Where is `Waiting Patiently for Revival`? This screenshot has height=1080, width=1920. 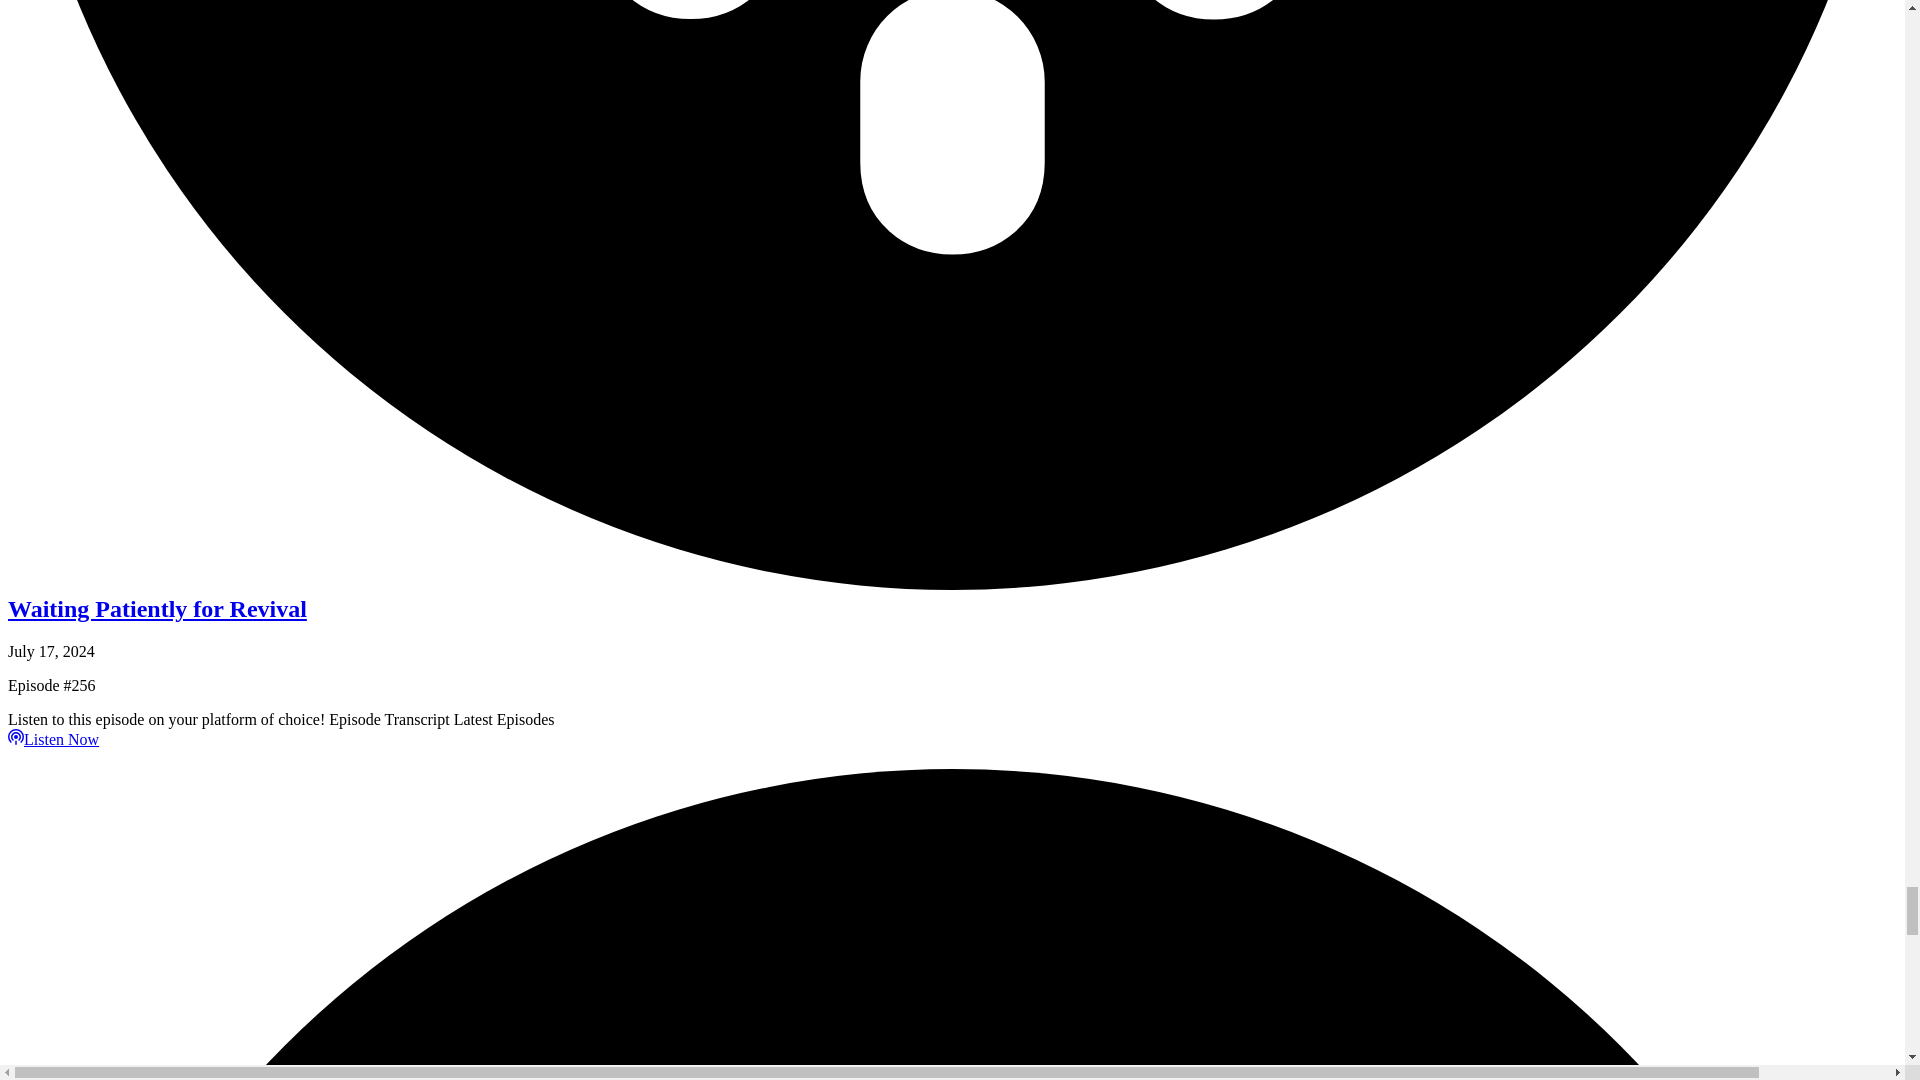 Waiting Patiently for Revival is located at coordinates (157, 609).